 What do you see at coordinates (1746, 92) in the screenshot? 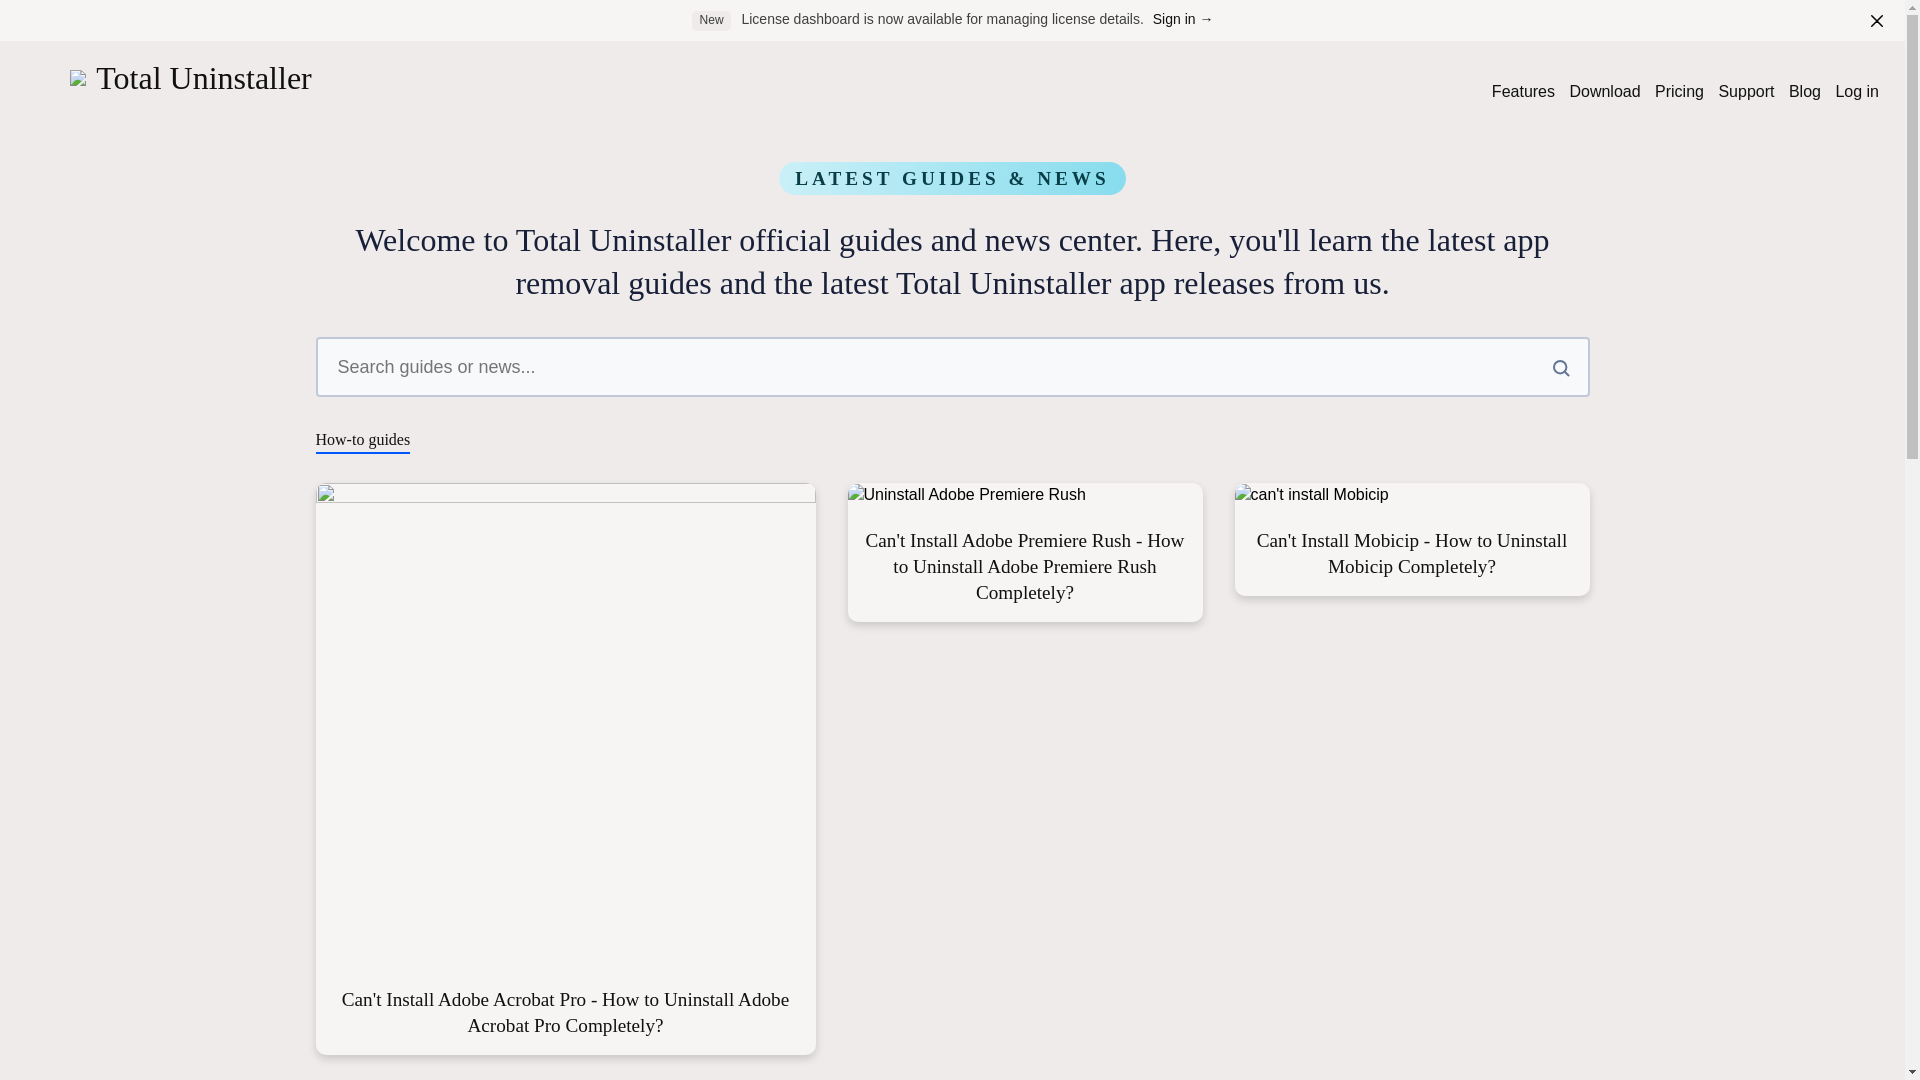
I see `Support` at bounding box center [1746, 92].